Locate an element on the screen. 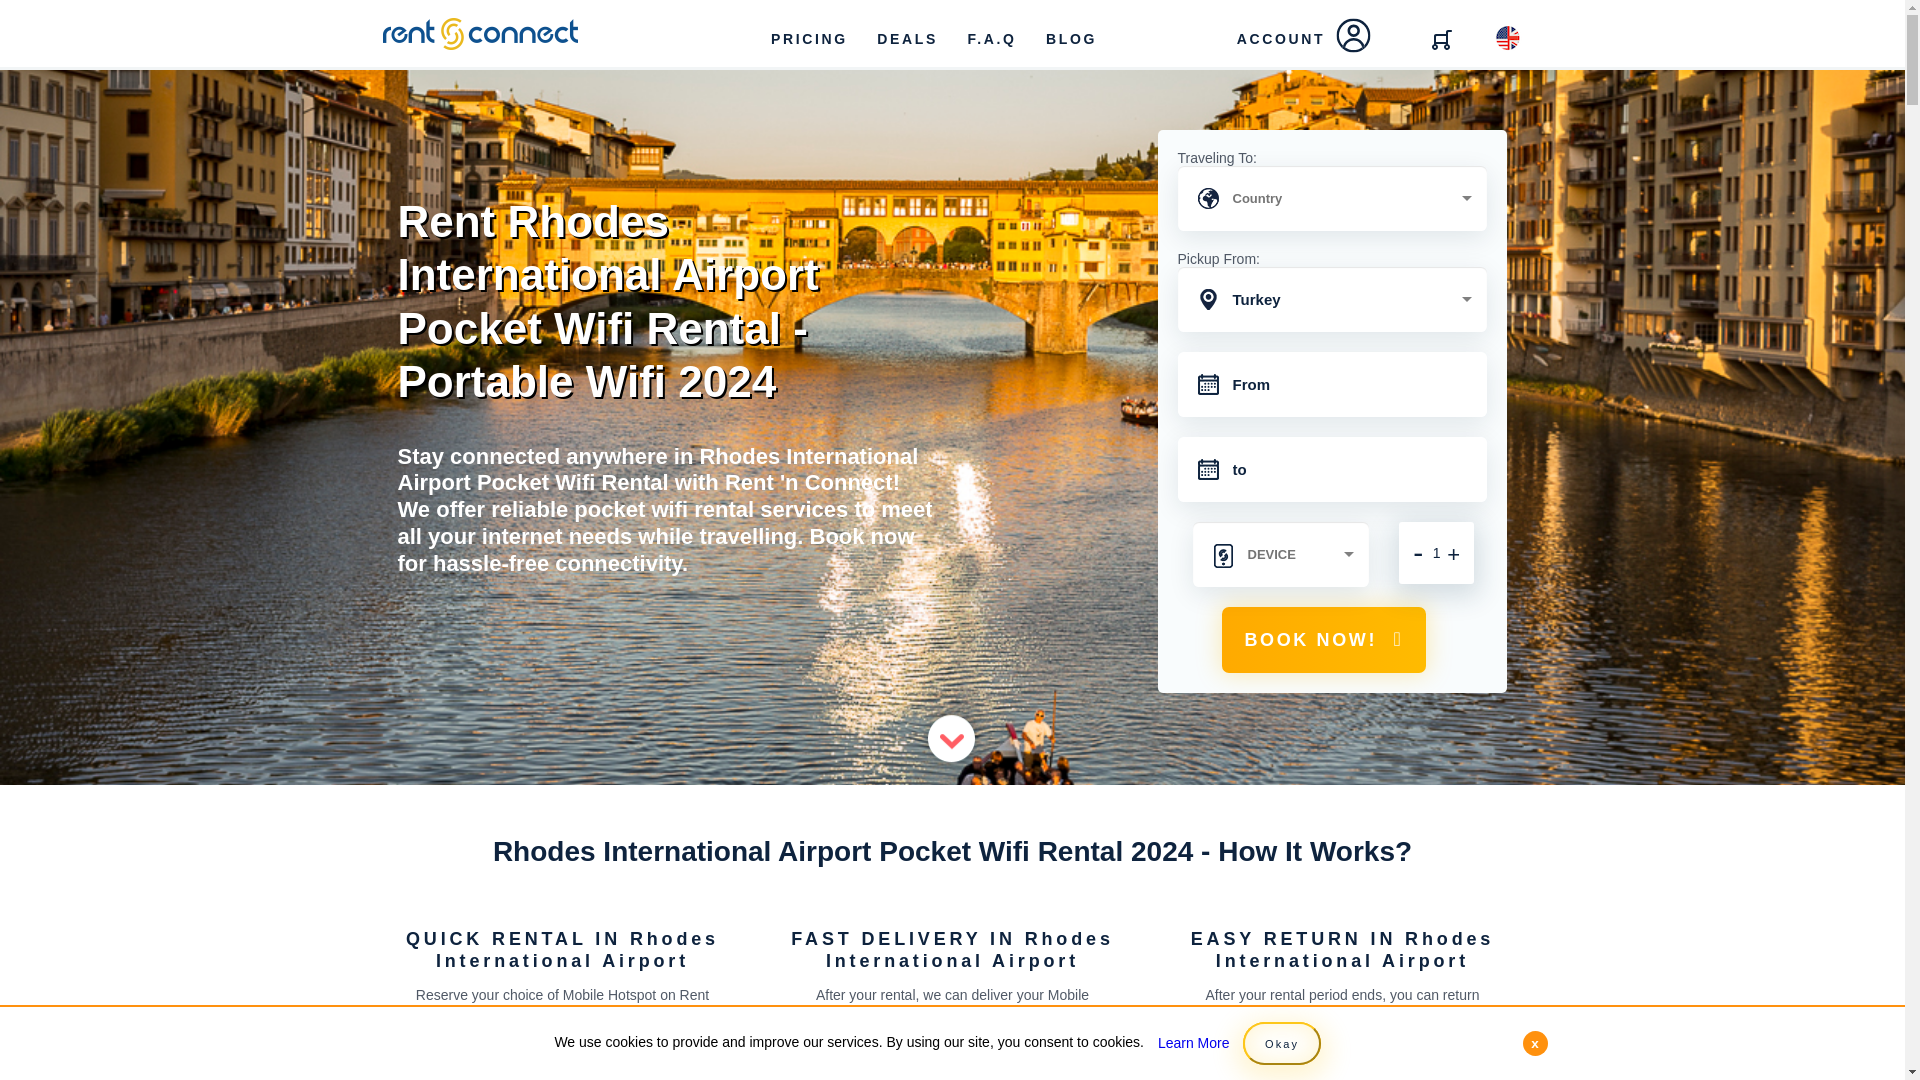 Image resolution: width=1920 pixels, height=1080 pixels. BLOG is located at coordinates (1071, 38).